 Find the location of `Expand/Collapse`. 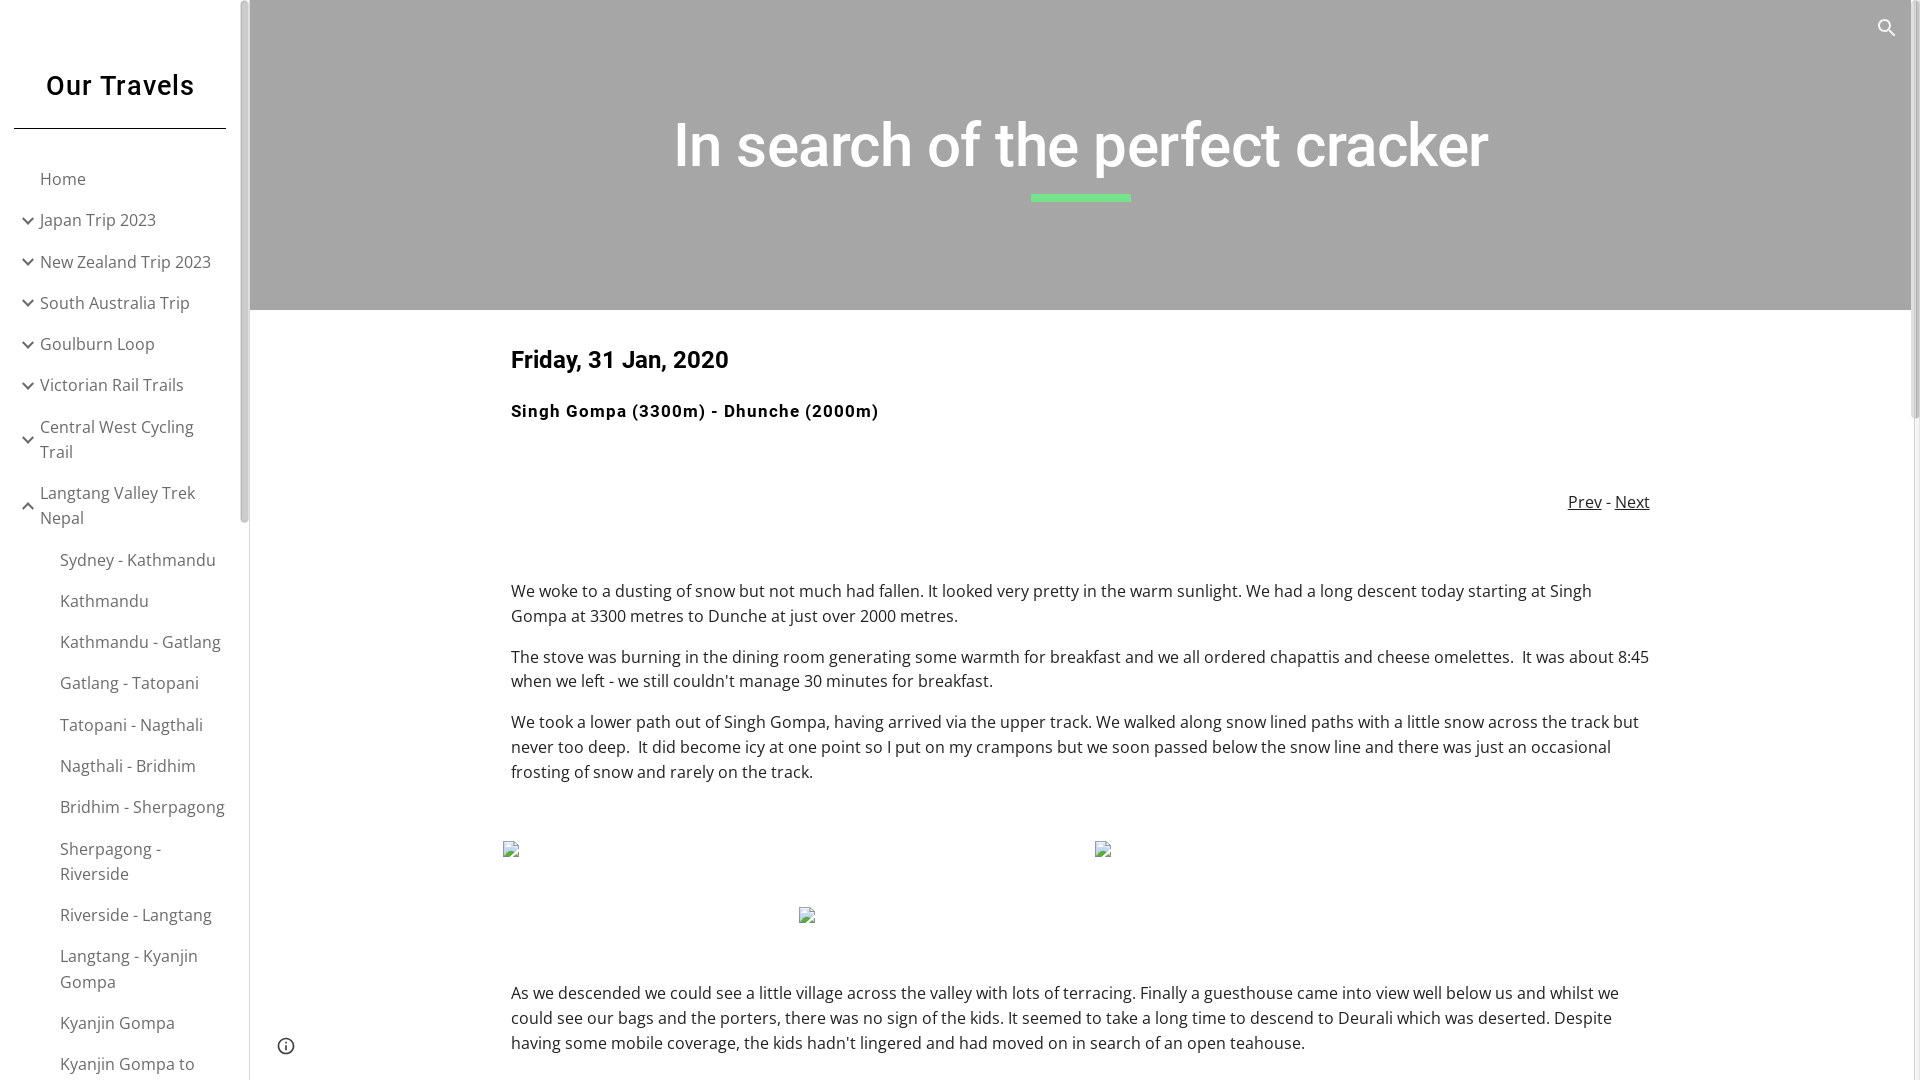

Expand/Collapse is located at coordinates (22, 386).